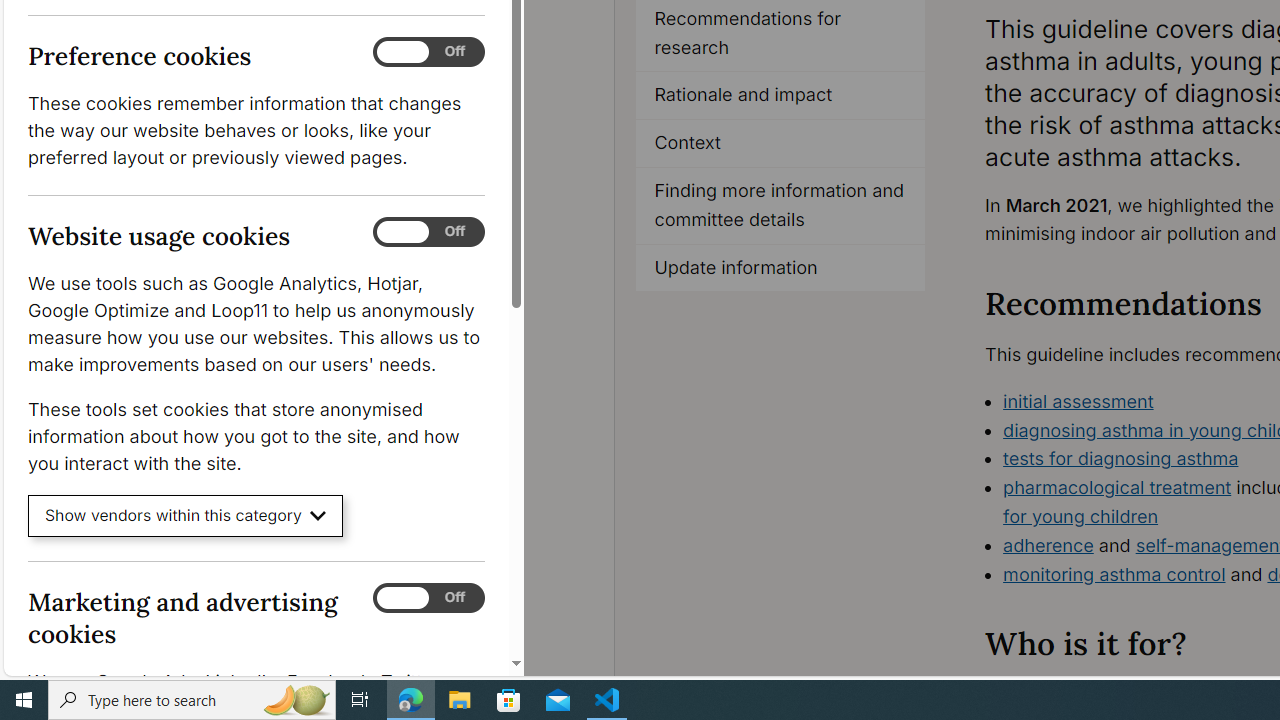  Describe the element at coordinates (1114, 574) in the screenshot. I see `monitoring asthma control` at that location.